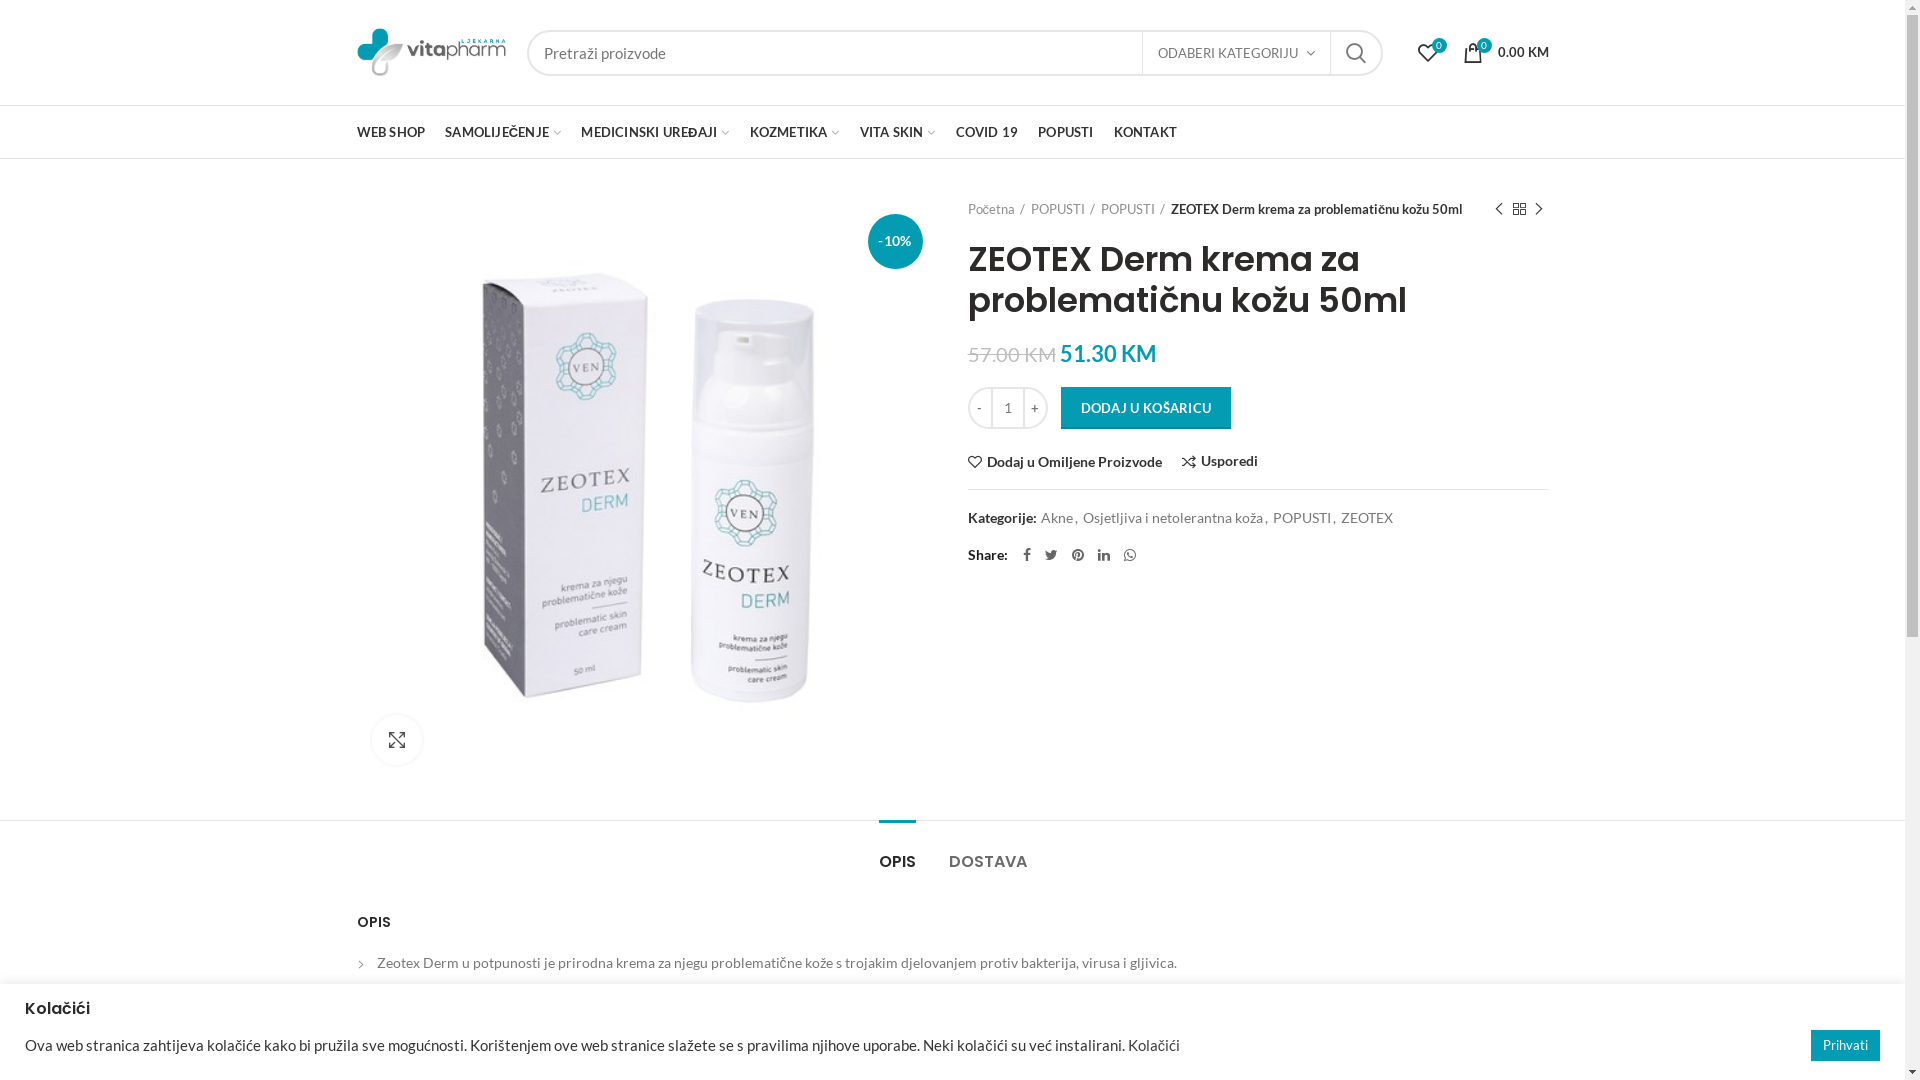 Image resolution: width=1920 pixels, height=1080 pixels. Describe the element at coordinates (1077, 555) in the screenshot. I see `Pinterest` at that location.